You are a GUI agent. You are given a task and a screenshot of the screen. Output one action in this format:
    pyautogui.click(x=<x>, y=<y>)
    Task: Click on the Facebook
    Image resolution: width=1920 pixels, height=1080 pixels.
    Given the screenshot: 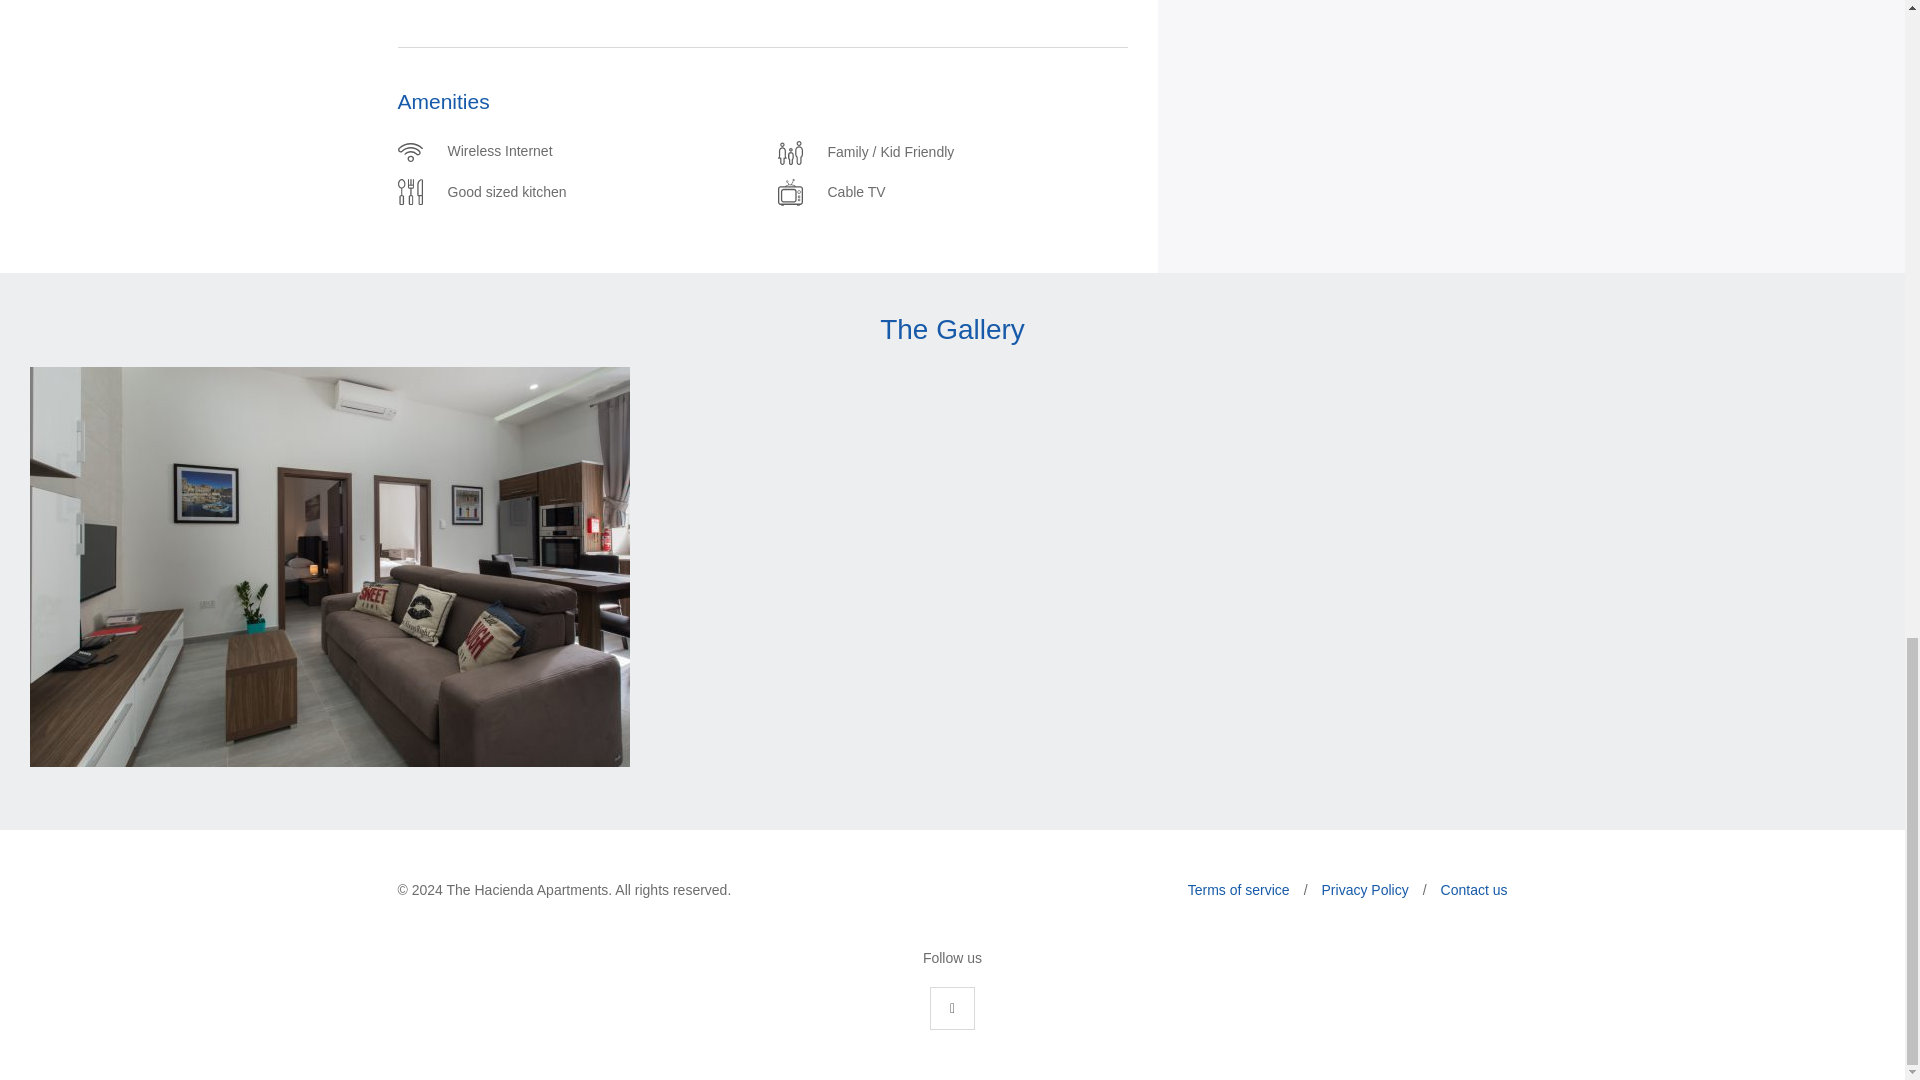 What is the action you would take?
    pyautogui.click(x=952, y=1009)
    